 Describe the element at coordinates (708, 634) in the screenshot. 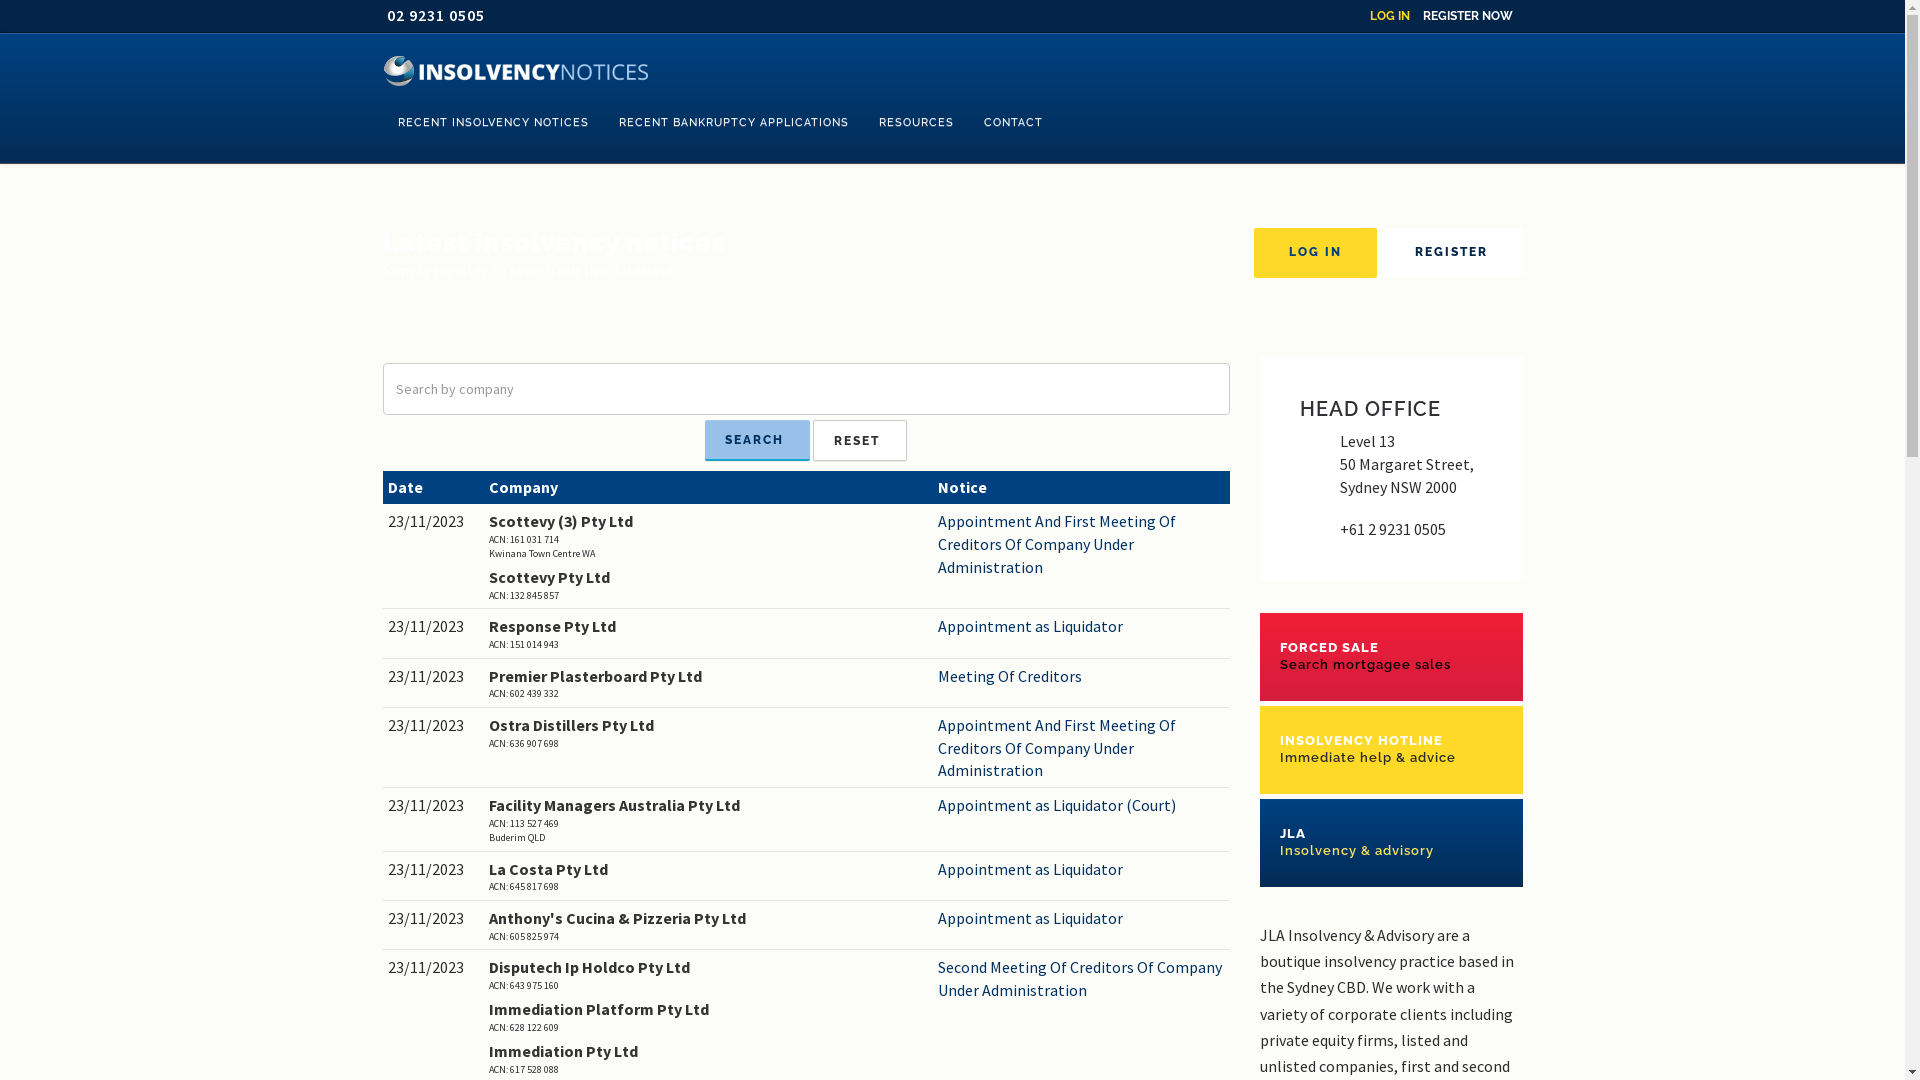

I see `Response Pty Ltd
ACN: 151 014 943` at that location.